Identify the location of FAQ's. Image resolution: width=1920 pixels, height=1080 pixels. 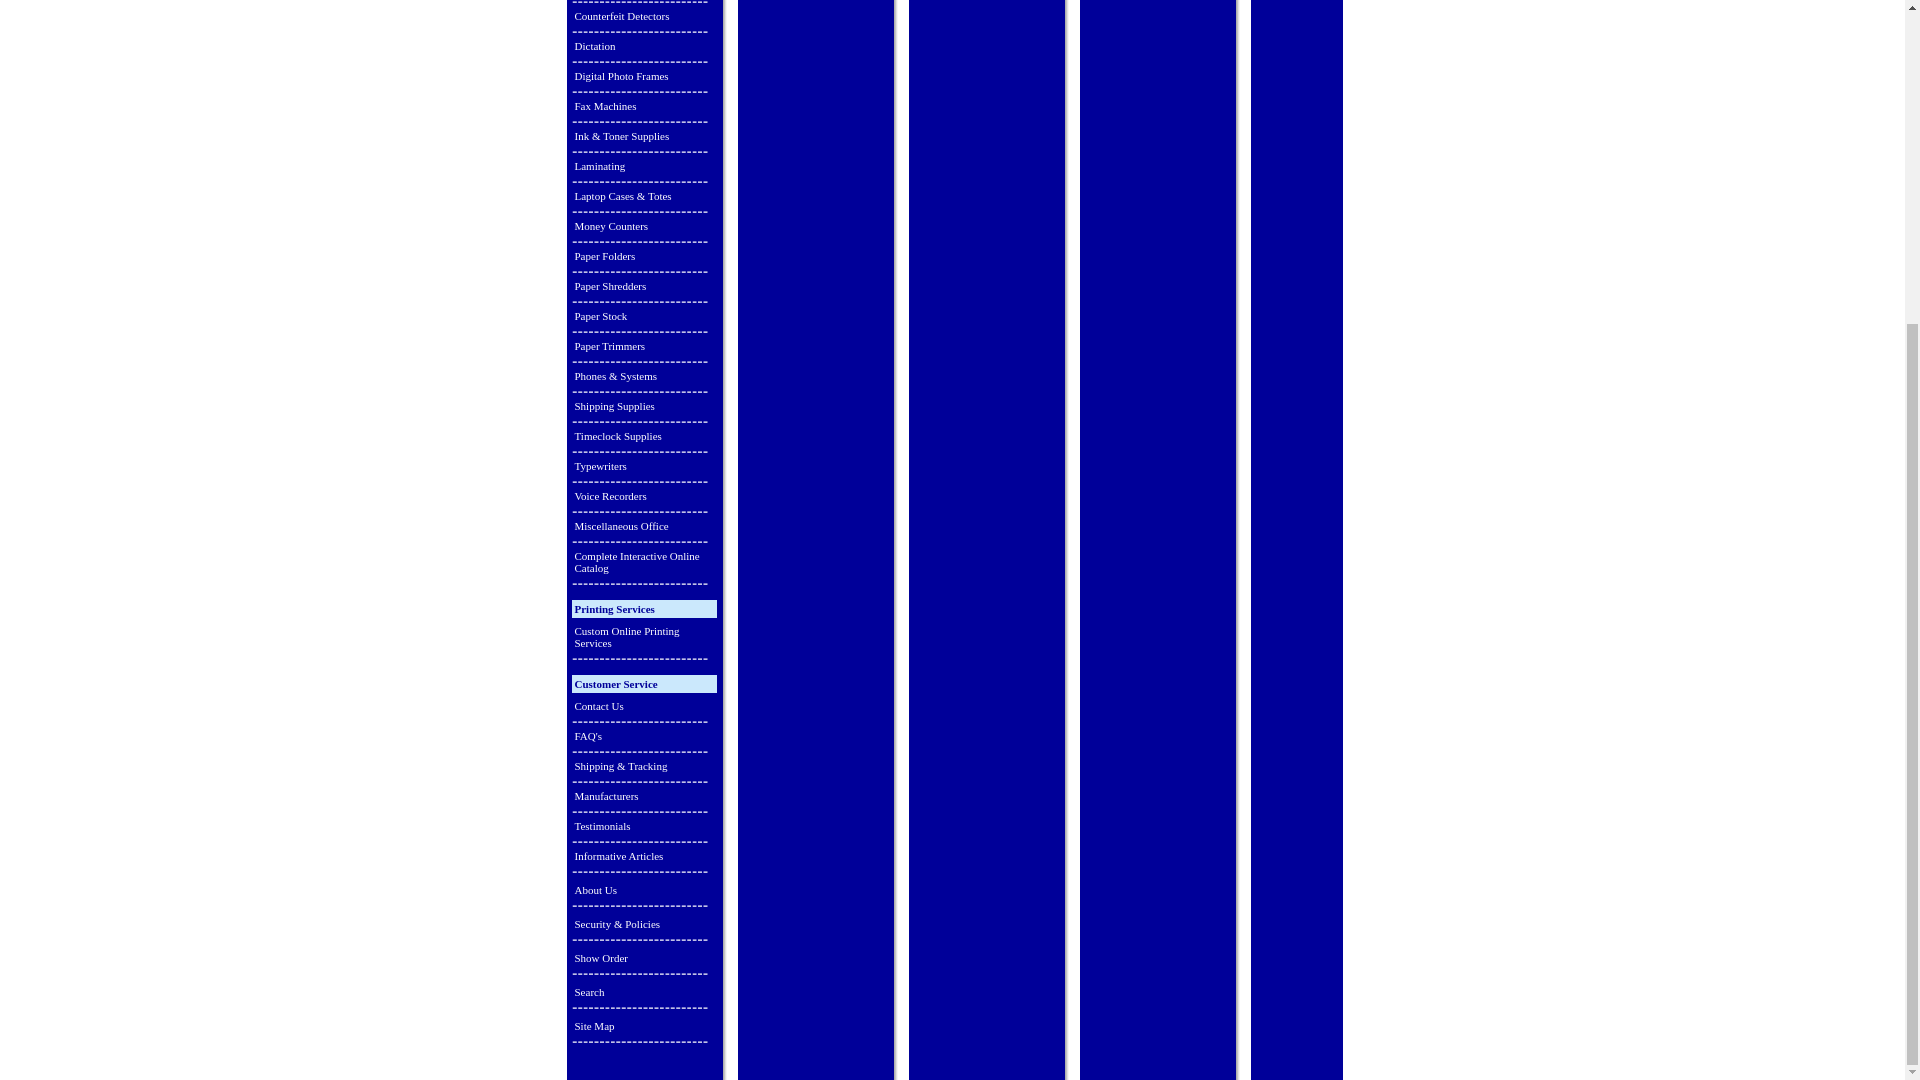
(643, 736).